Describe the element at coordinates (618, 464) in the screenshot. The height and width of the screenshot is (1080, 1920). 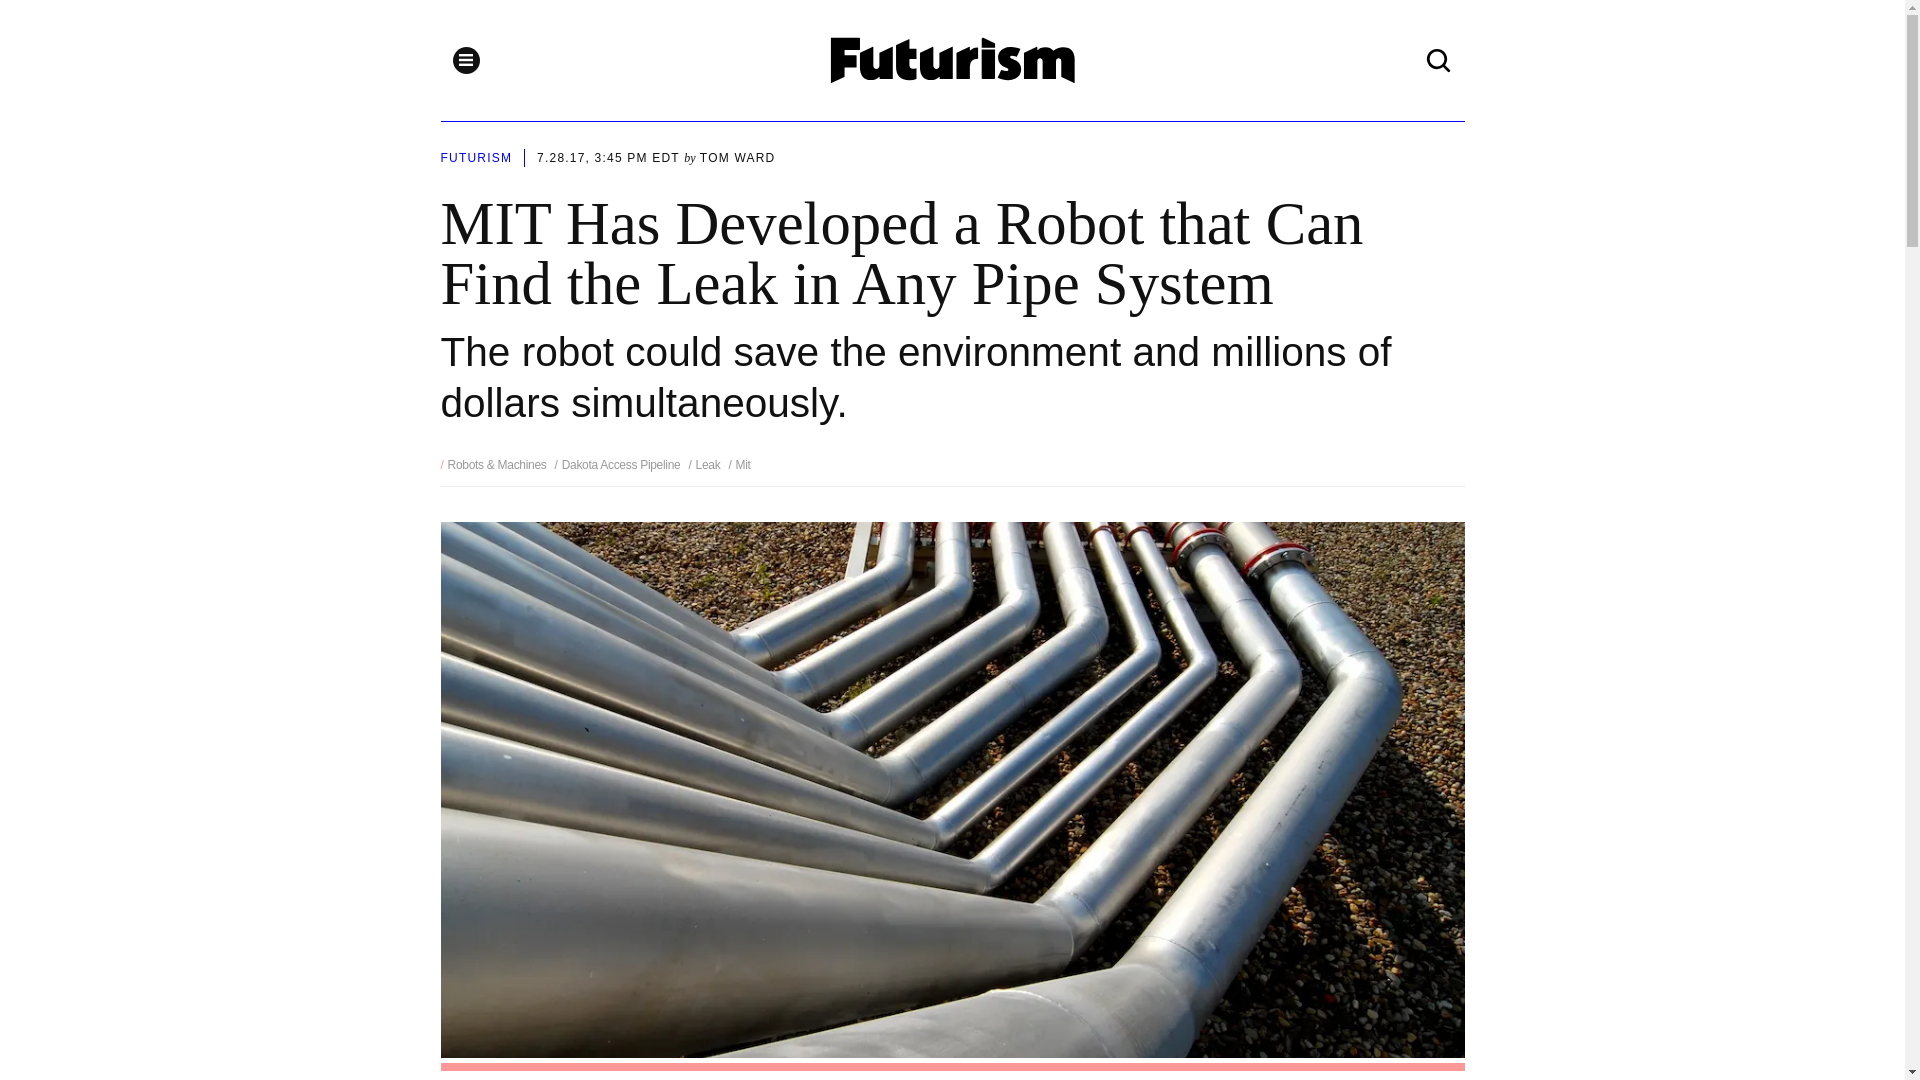
I see `dakota access pipeline` at that location.